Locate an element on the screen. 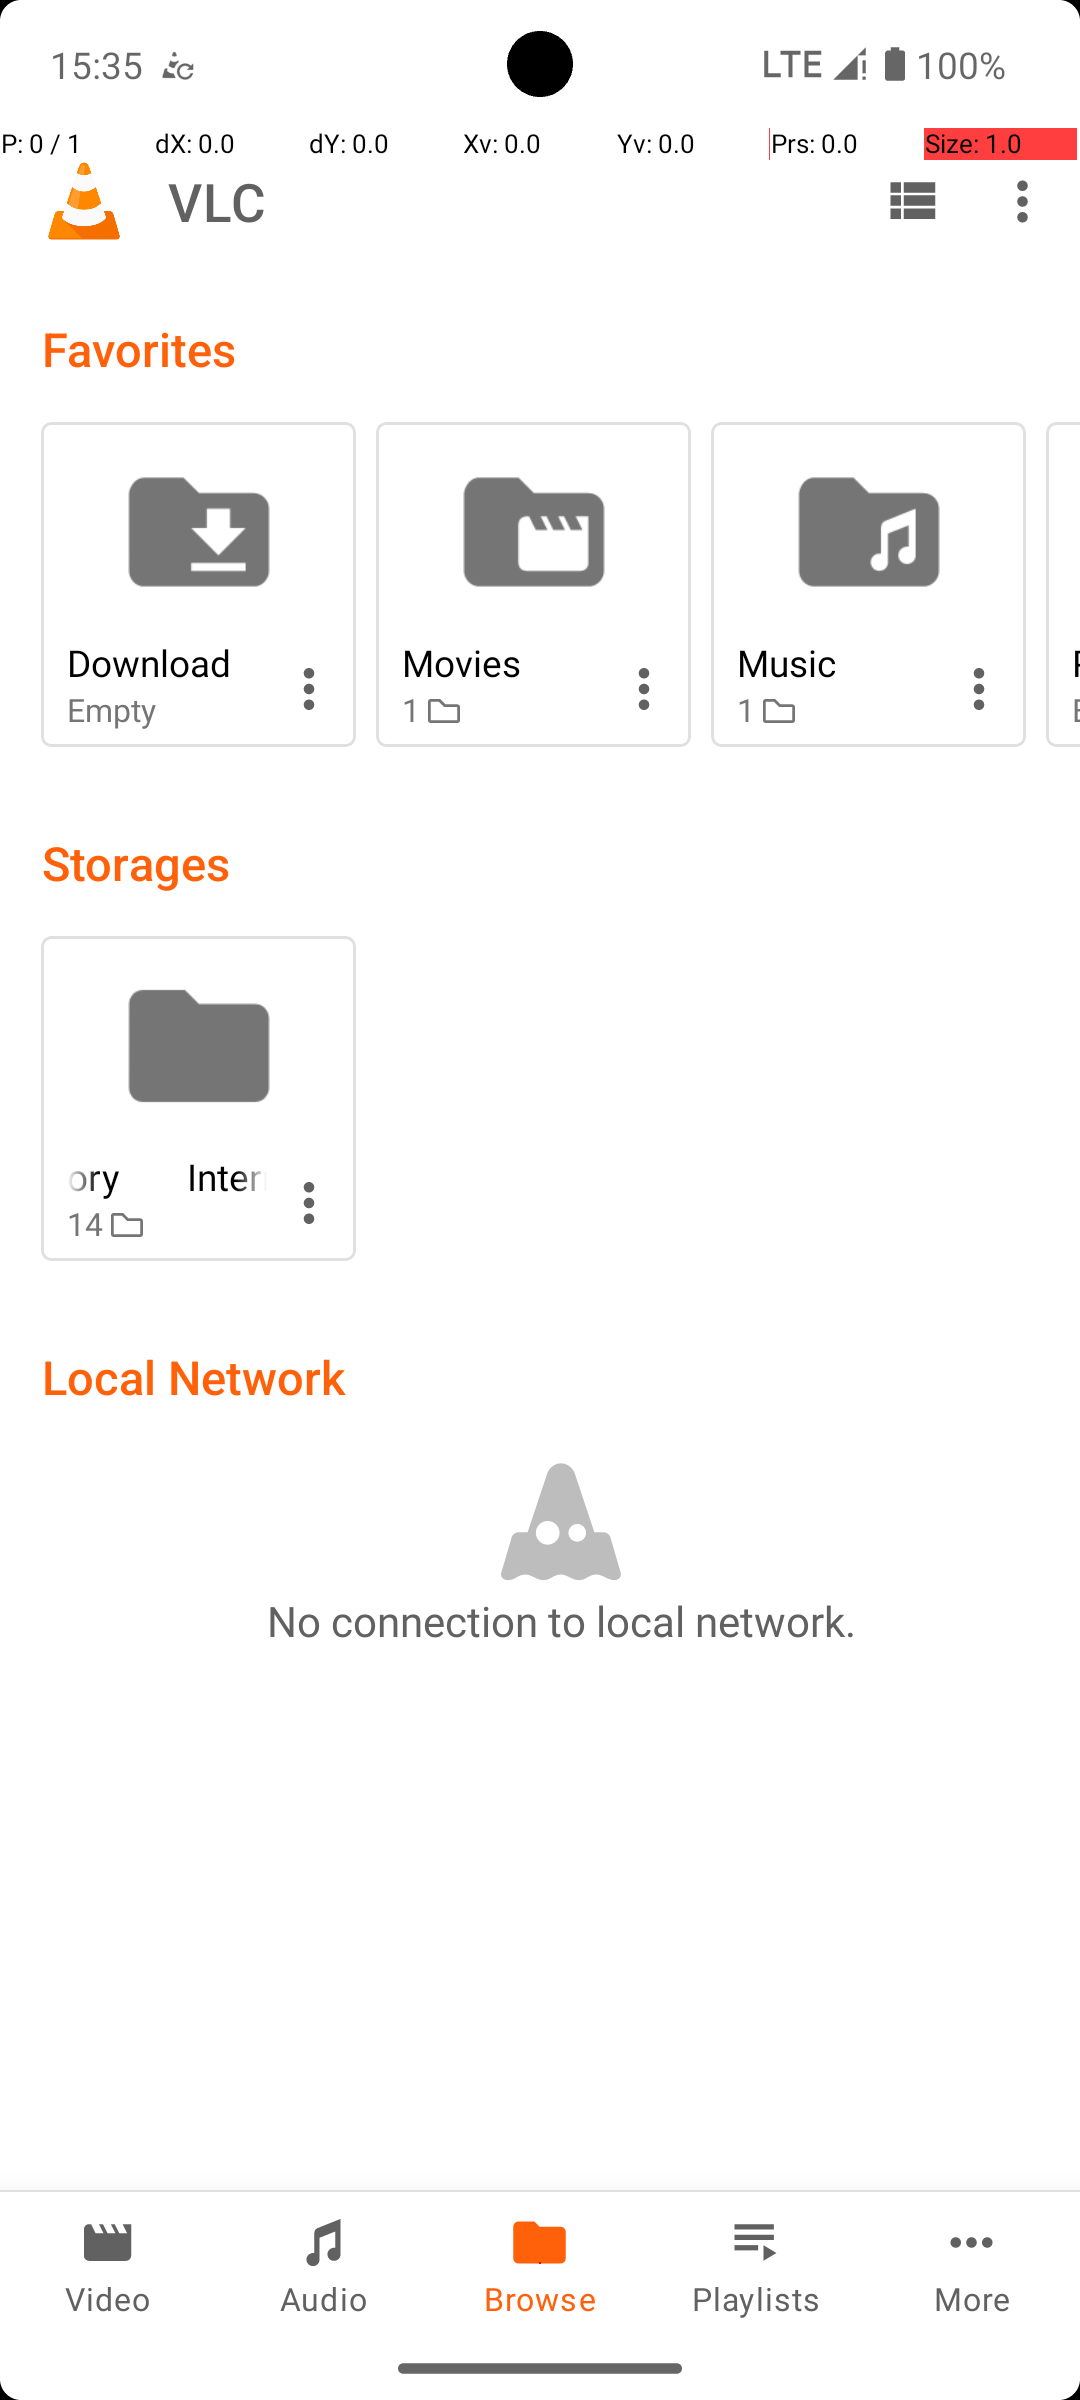 This screenshot has height=2400, width=1080. Empty is located at coordinates (167, 710).